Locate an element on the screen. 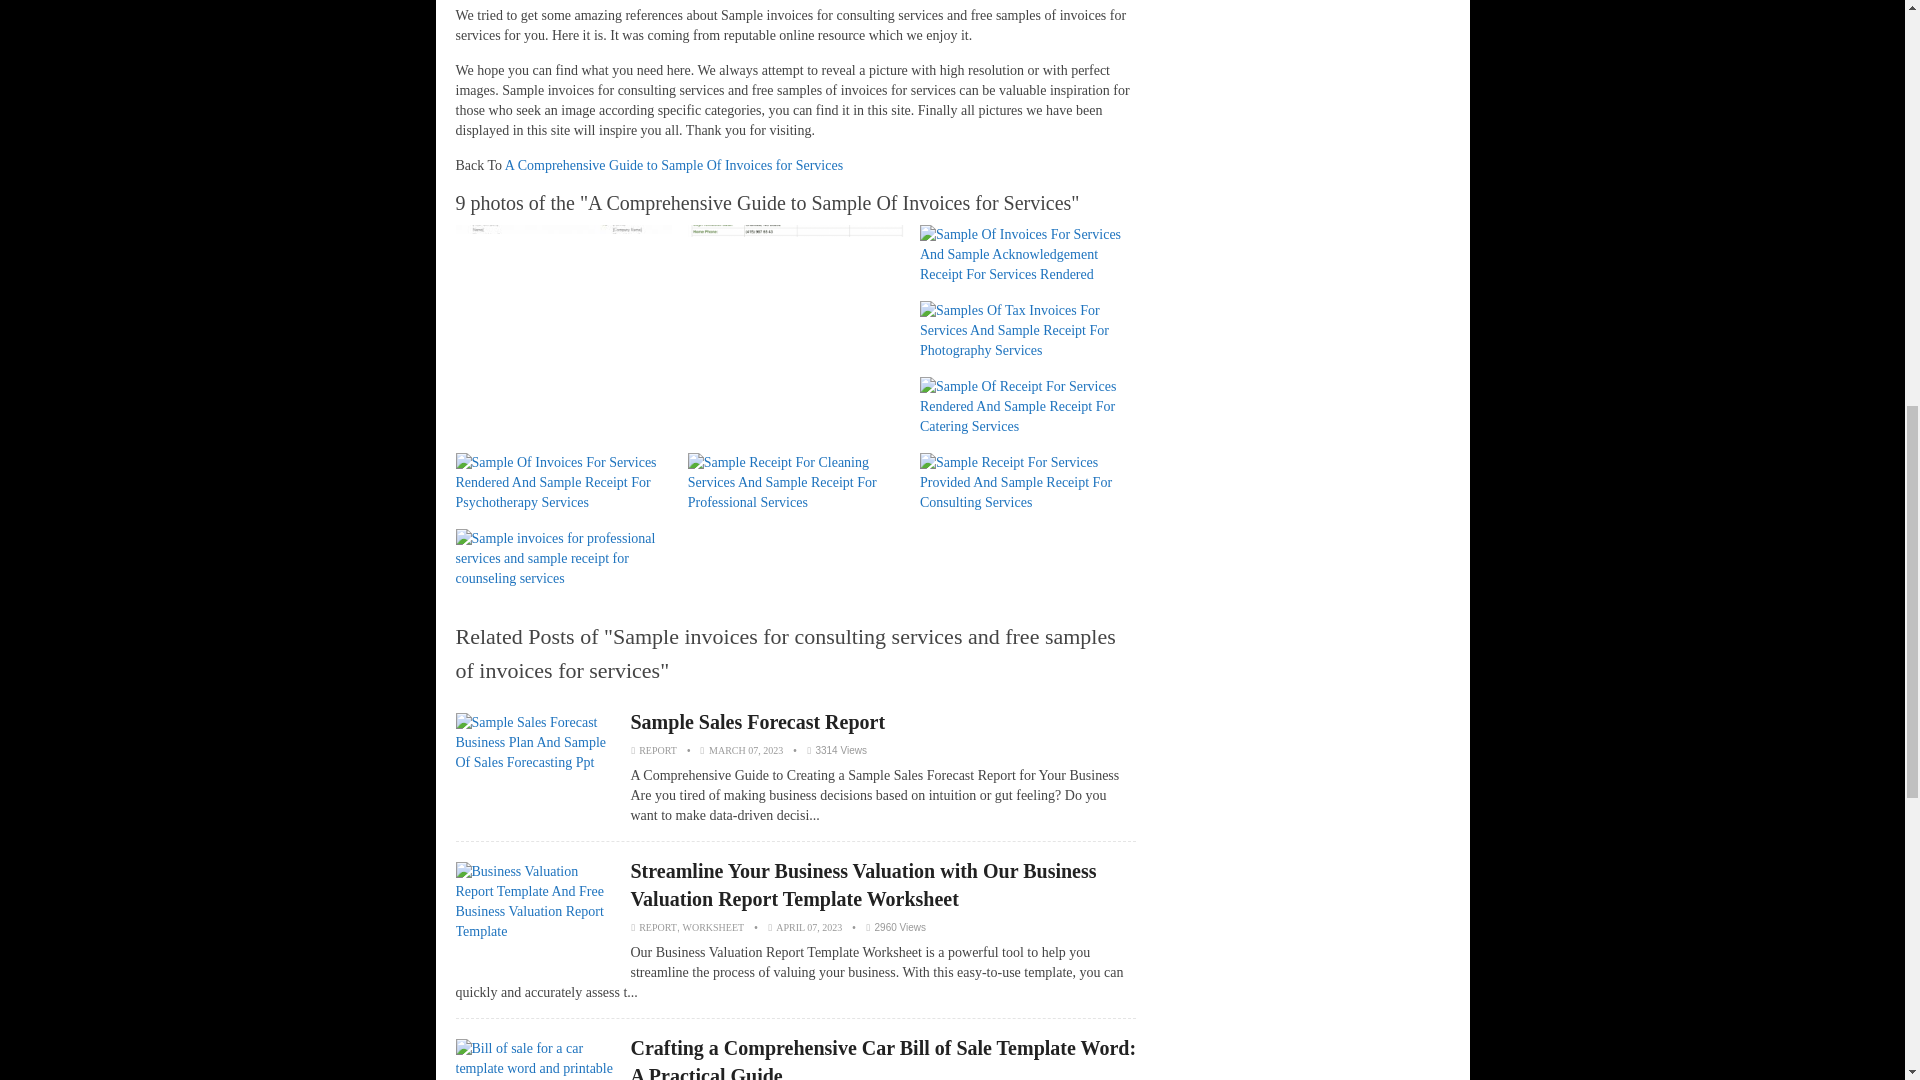 This screenshot has width=1920, height=1080. REPORT is located at coordinates (658, 750).